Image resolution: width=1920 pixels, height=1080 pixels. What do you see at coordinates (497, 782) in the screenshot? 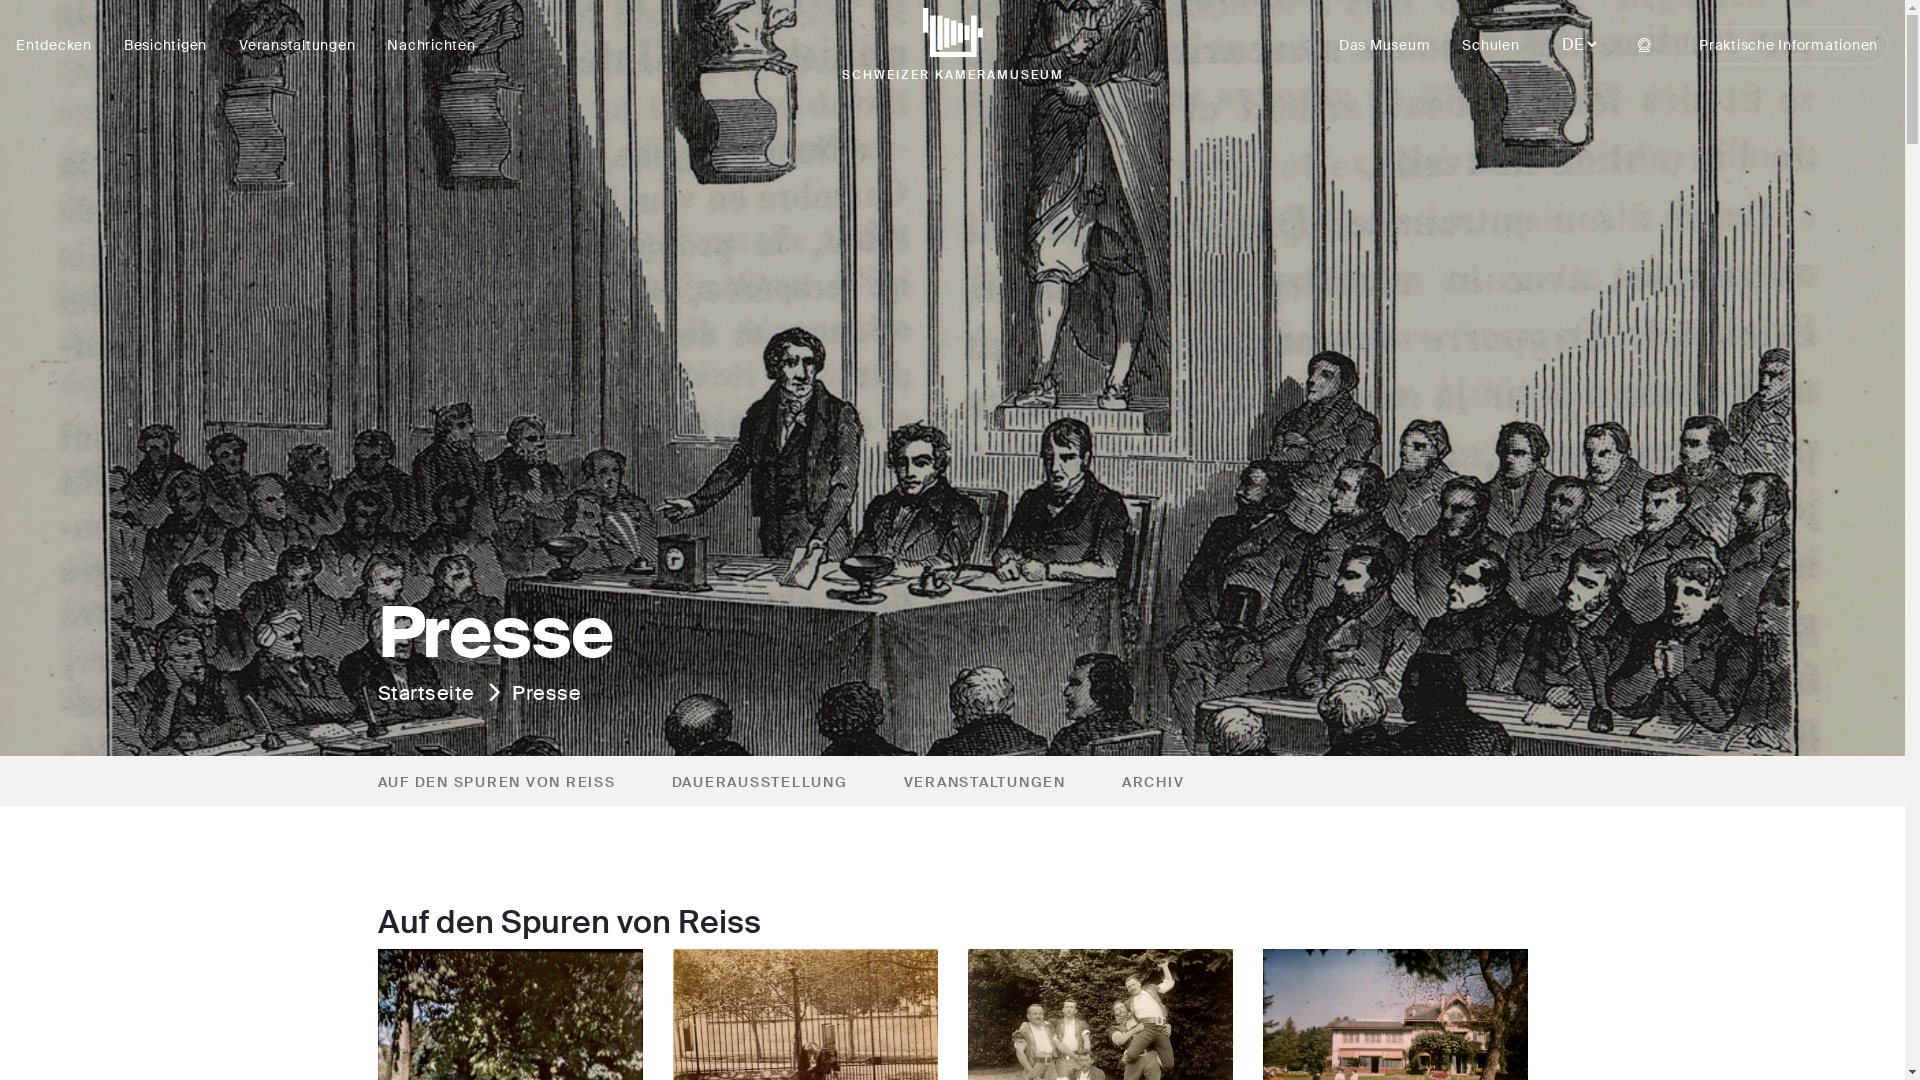
I see `AUF DEN SPUREN VON REISS` at bounding box center [497, 782].